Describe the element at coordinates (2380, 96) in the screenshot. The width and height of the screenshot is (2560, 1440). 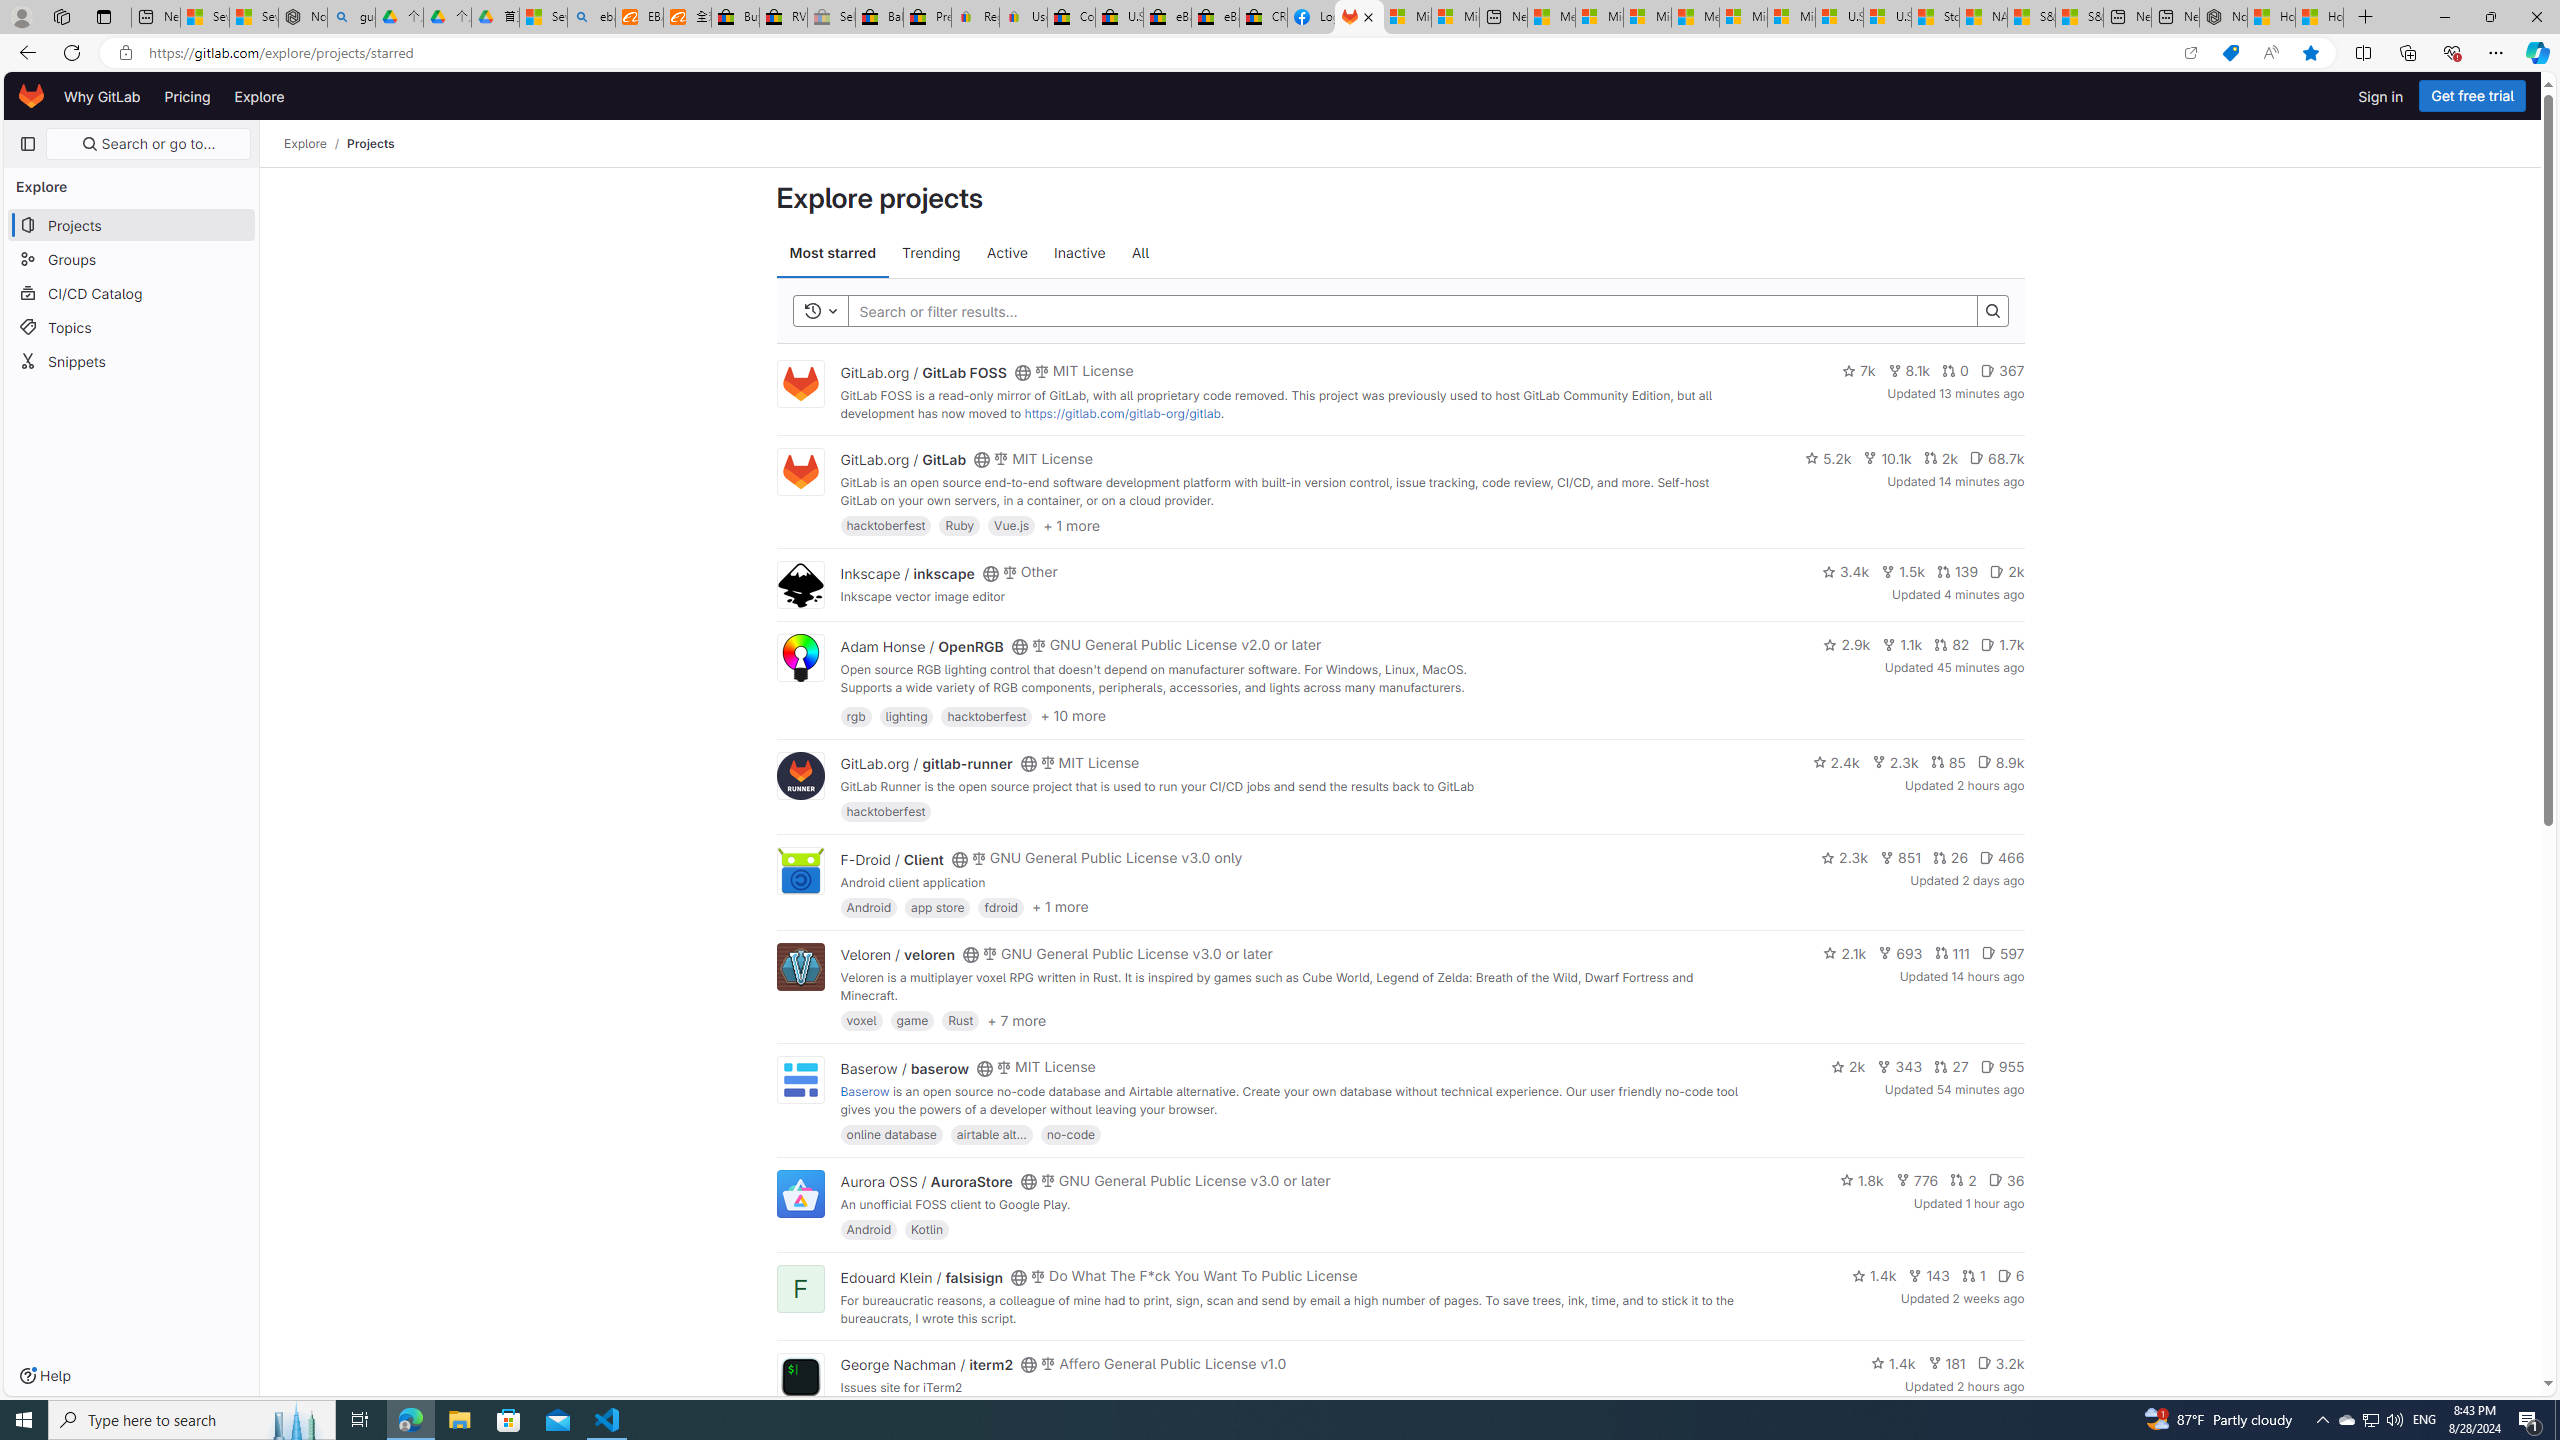
I see `Sign in` at that location.